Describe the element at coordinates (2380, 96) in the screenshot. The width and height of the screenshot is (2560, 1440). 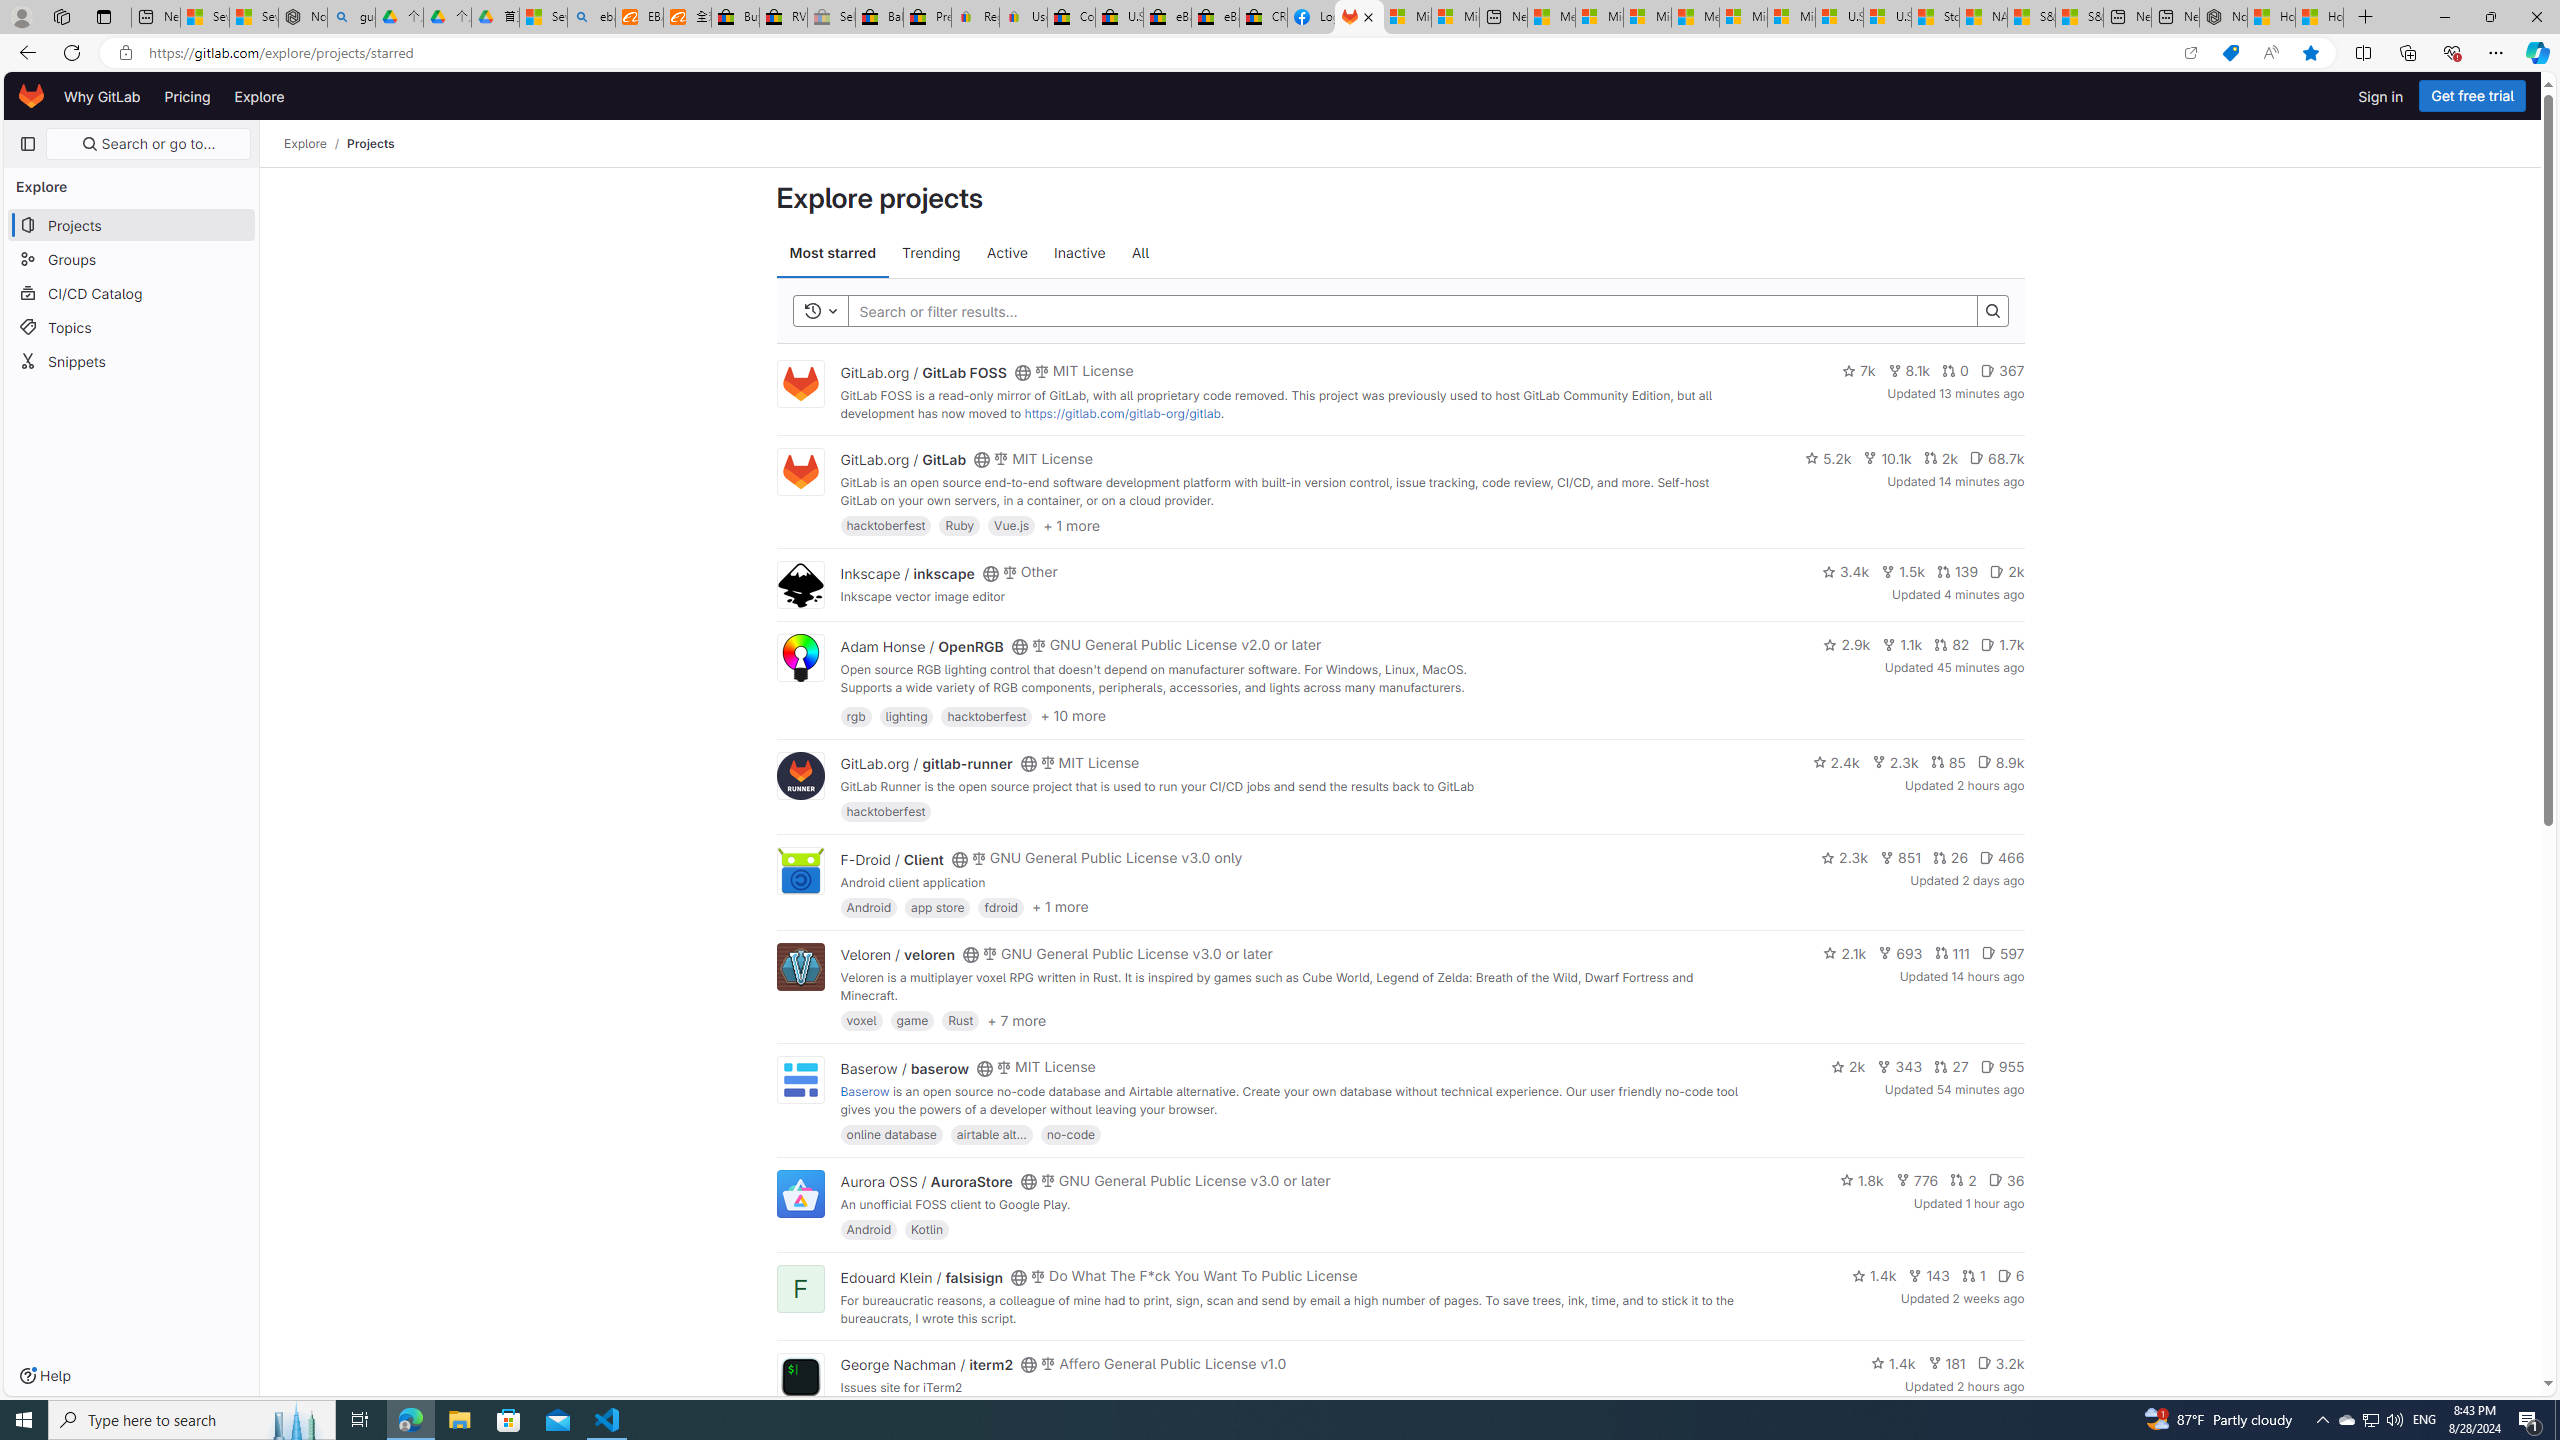
I see `Sign in` at that location.